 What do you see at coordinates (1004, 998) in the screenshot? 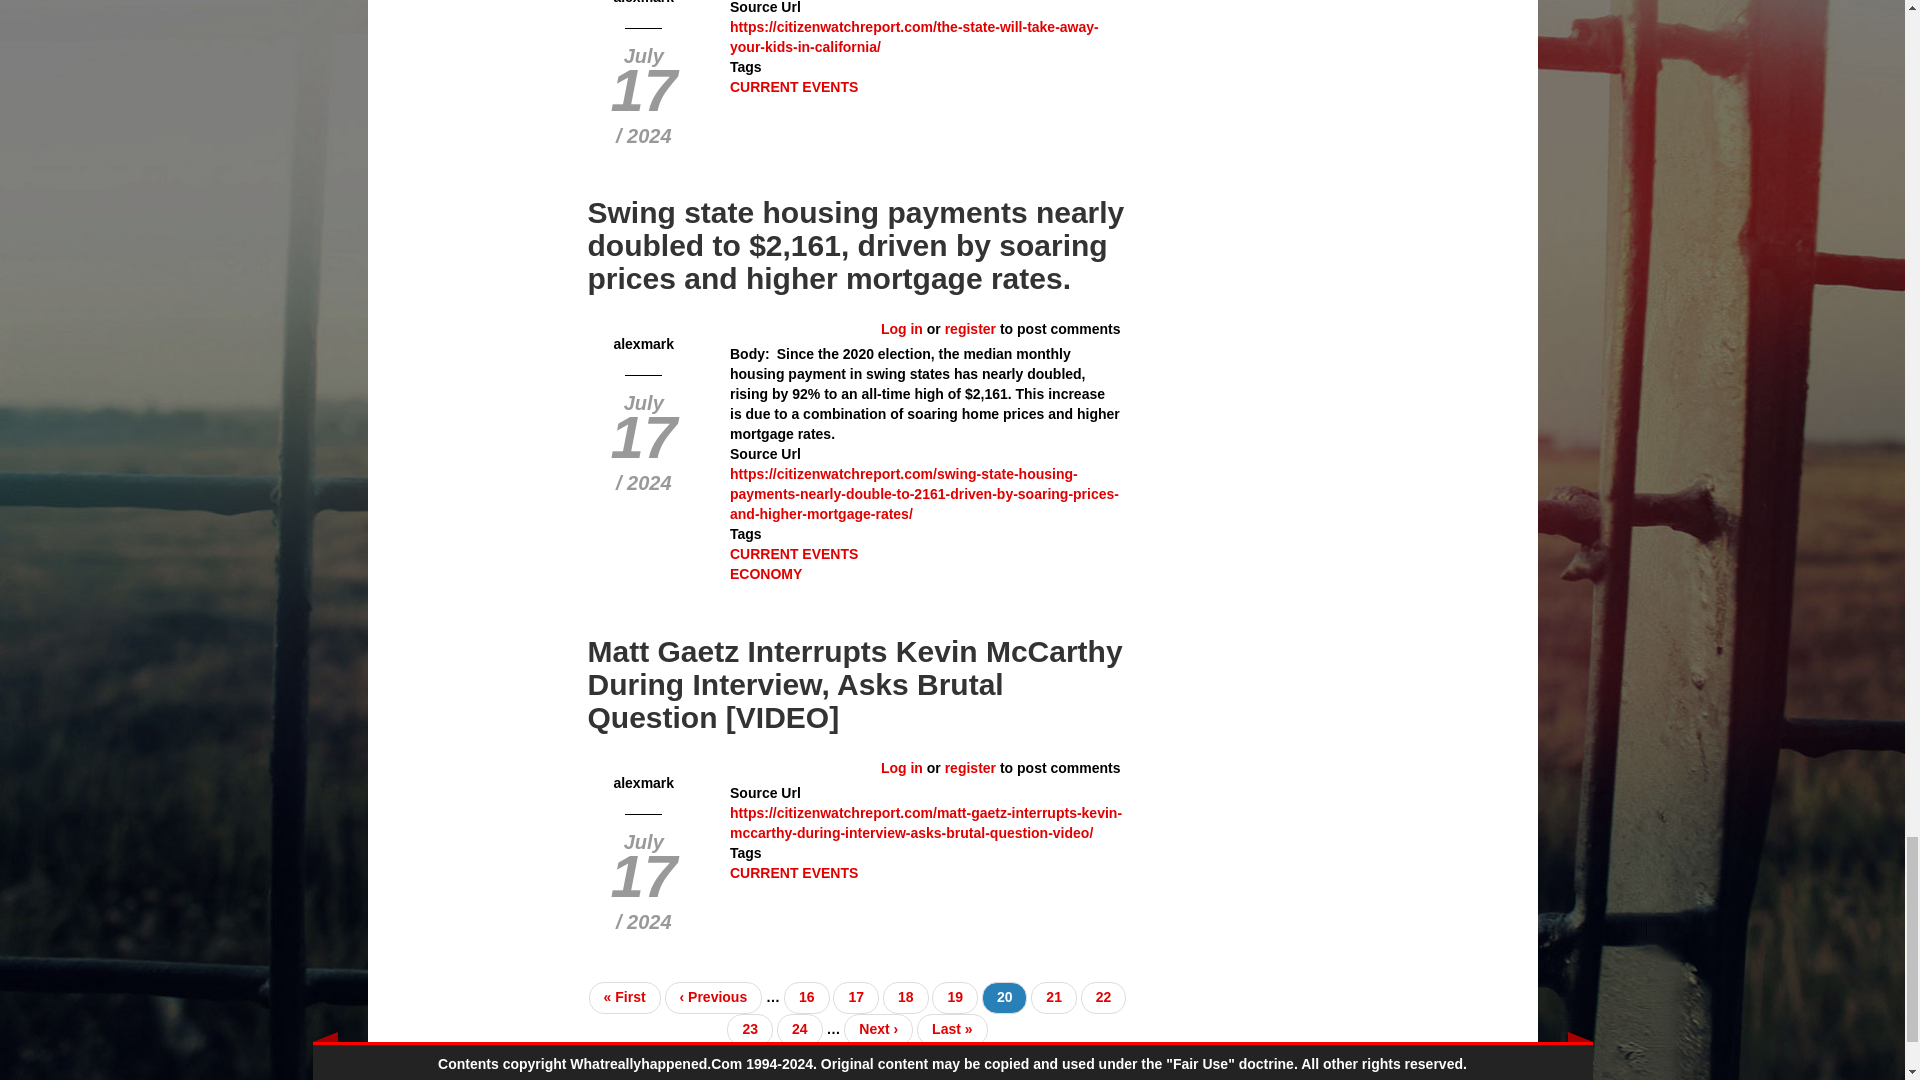
I see `Current page` at bounding box center [1004, 998].